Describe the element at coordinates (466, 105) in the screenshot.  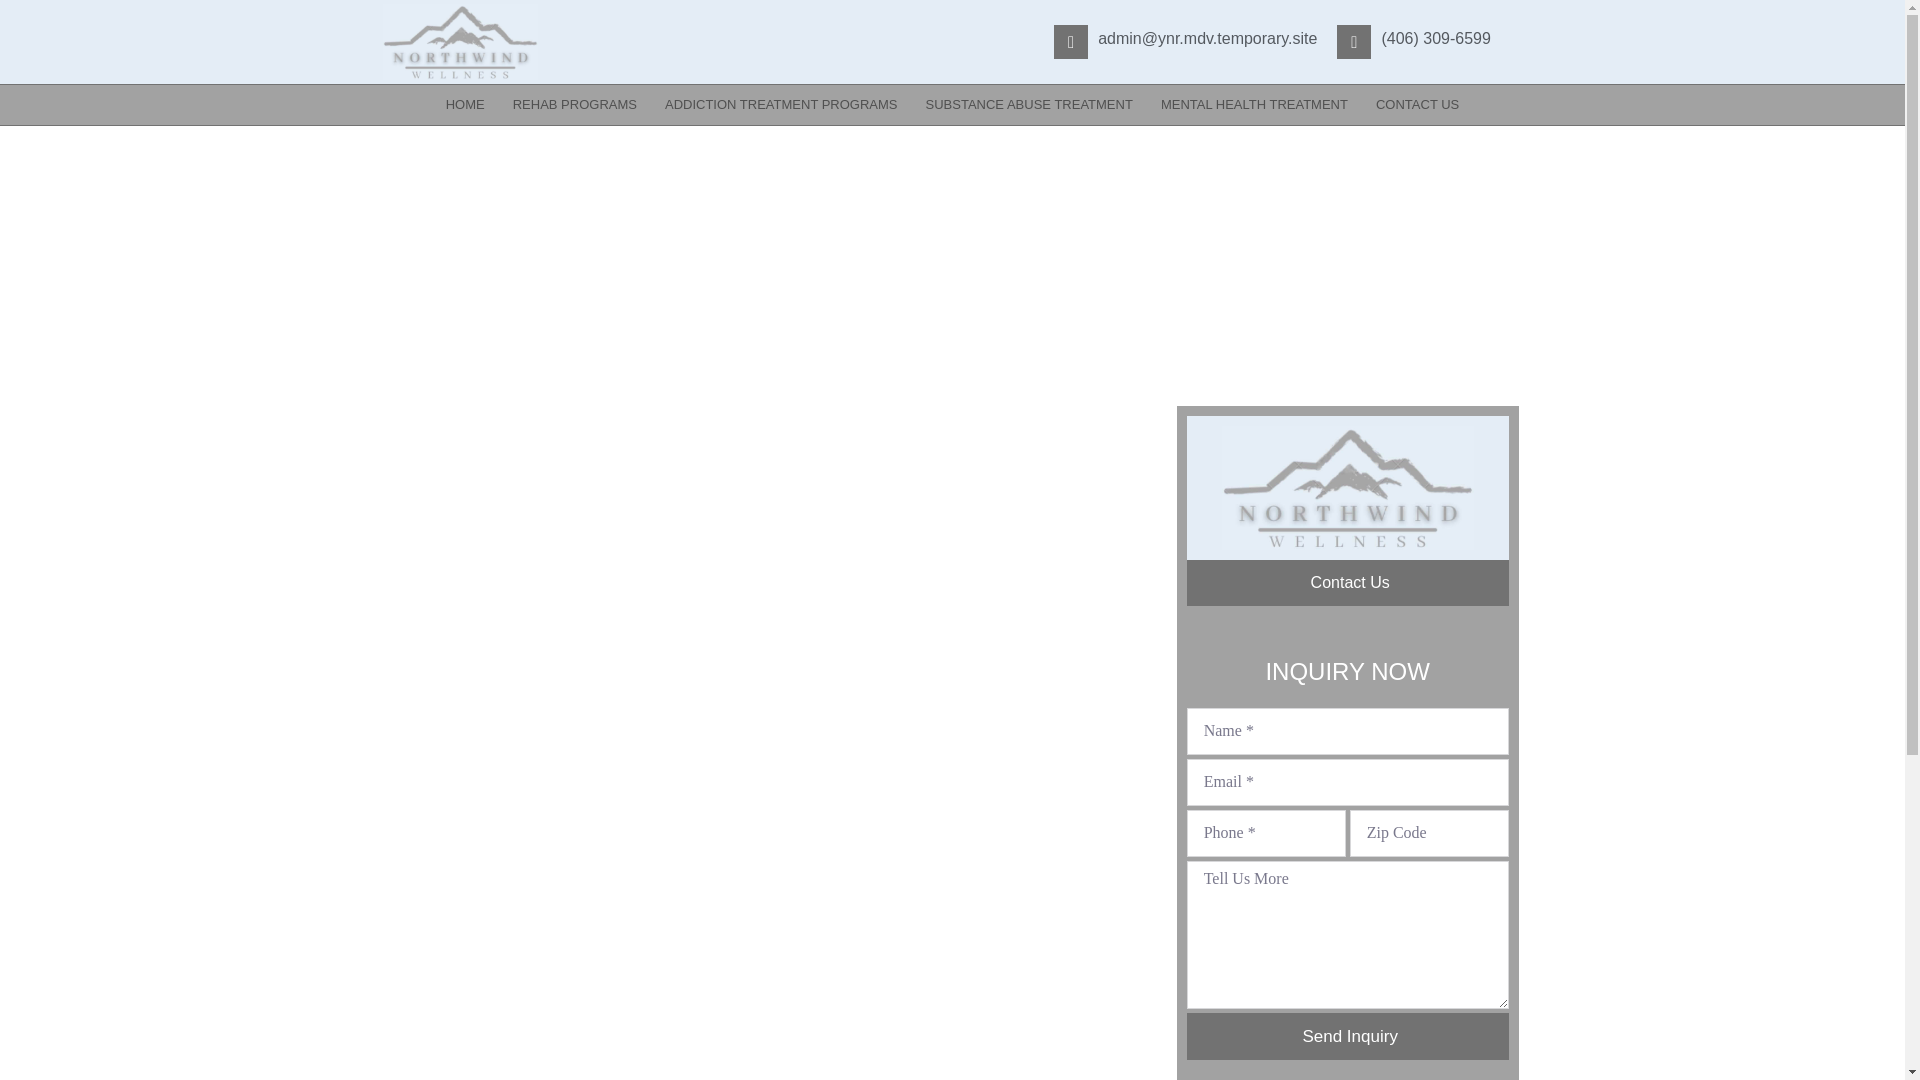
I see `HOME` at that location.